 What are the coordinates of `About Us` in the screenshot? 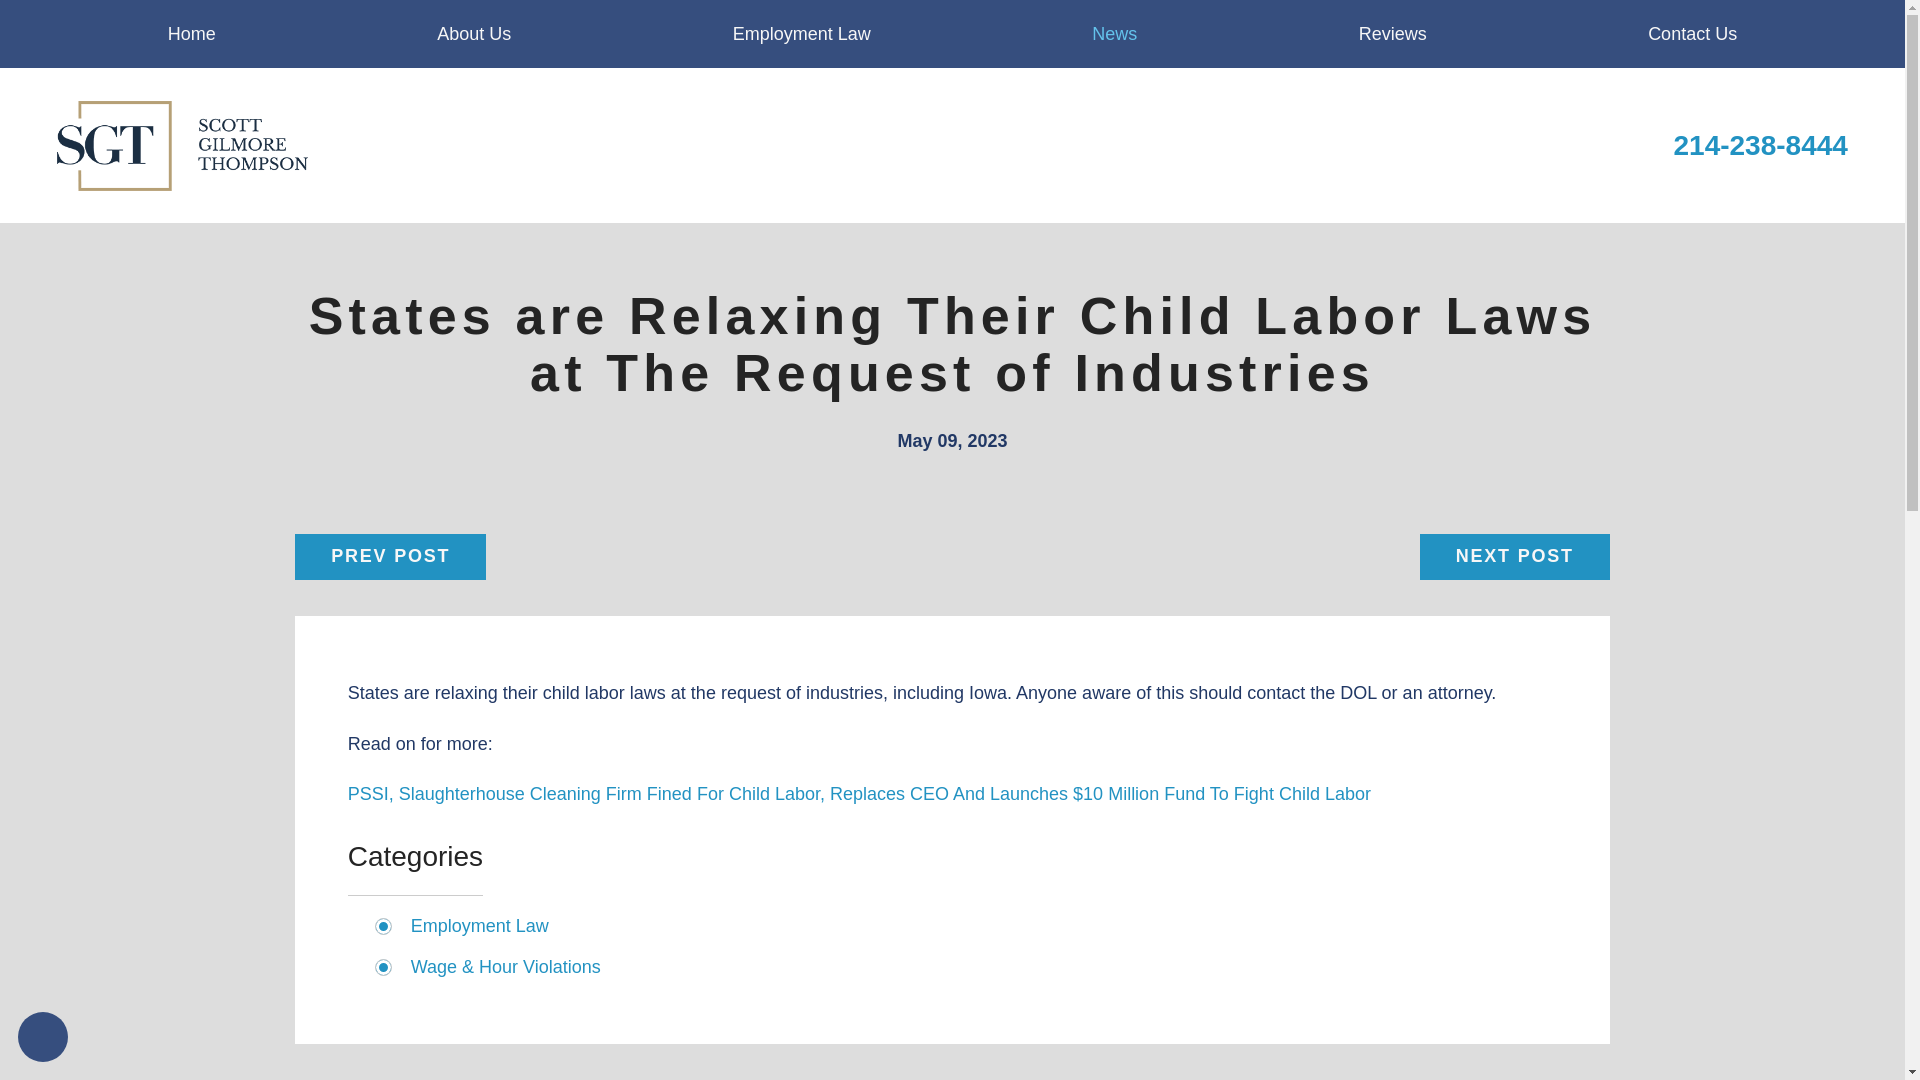 It's located at (474, 34).